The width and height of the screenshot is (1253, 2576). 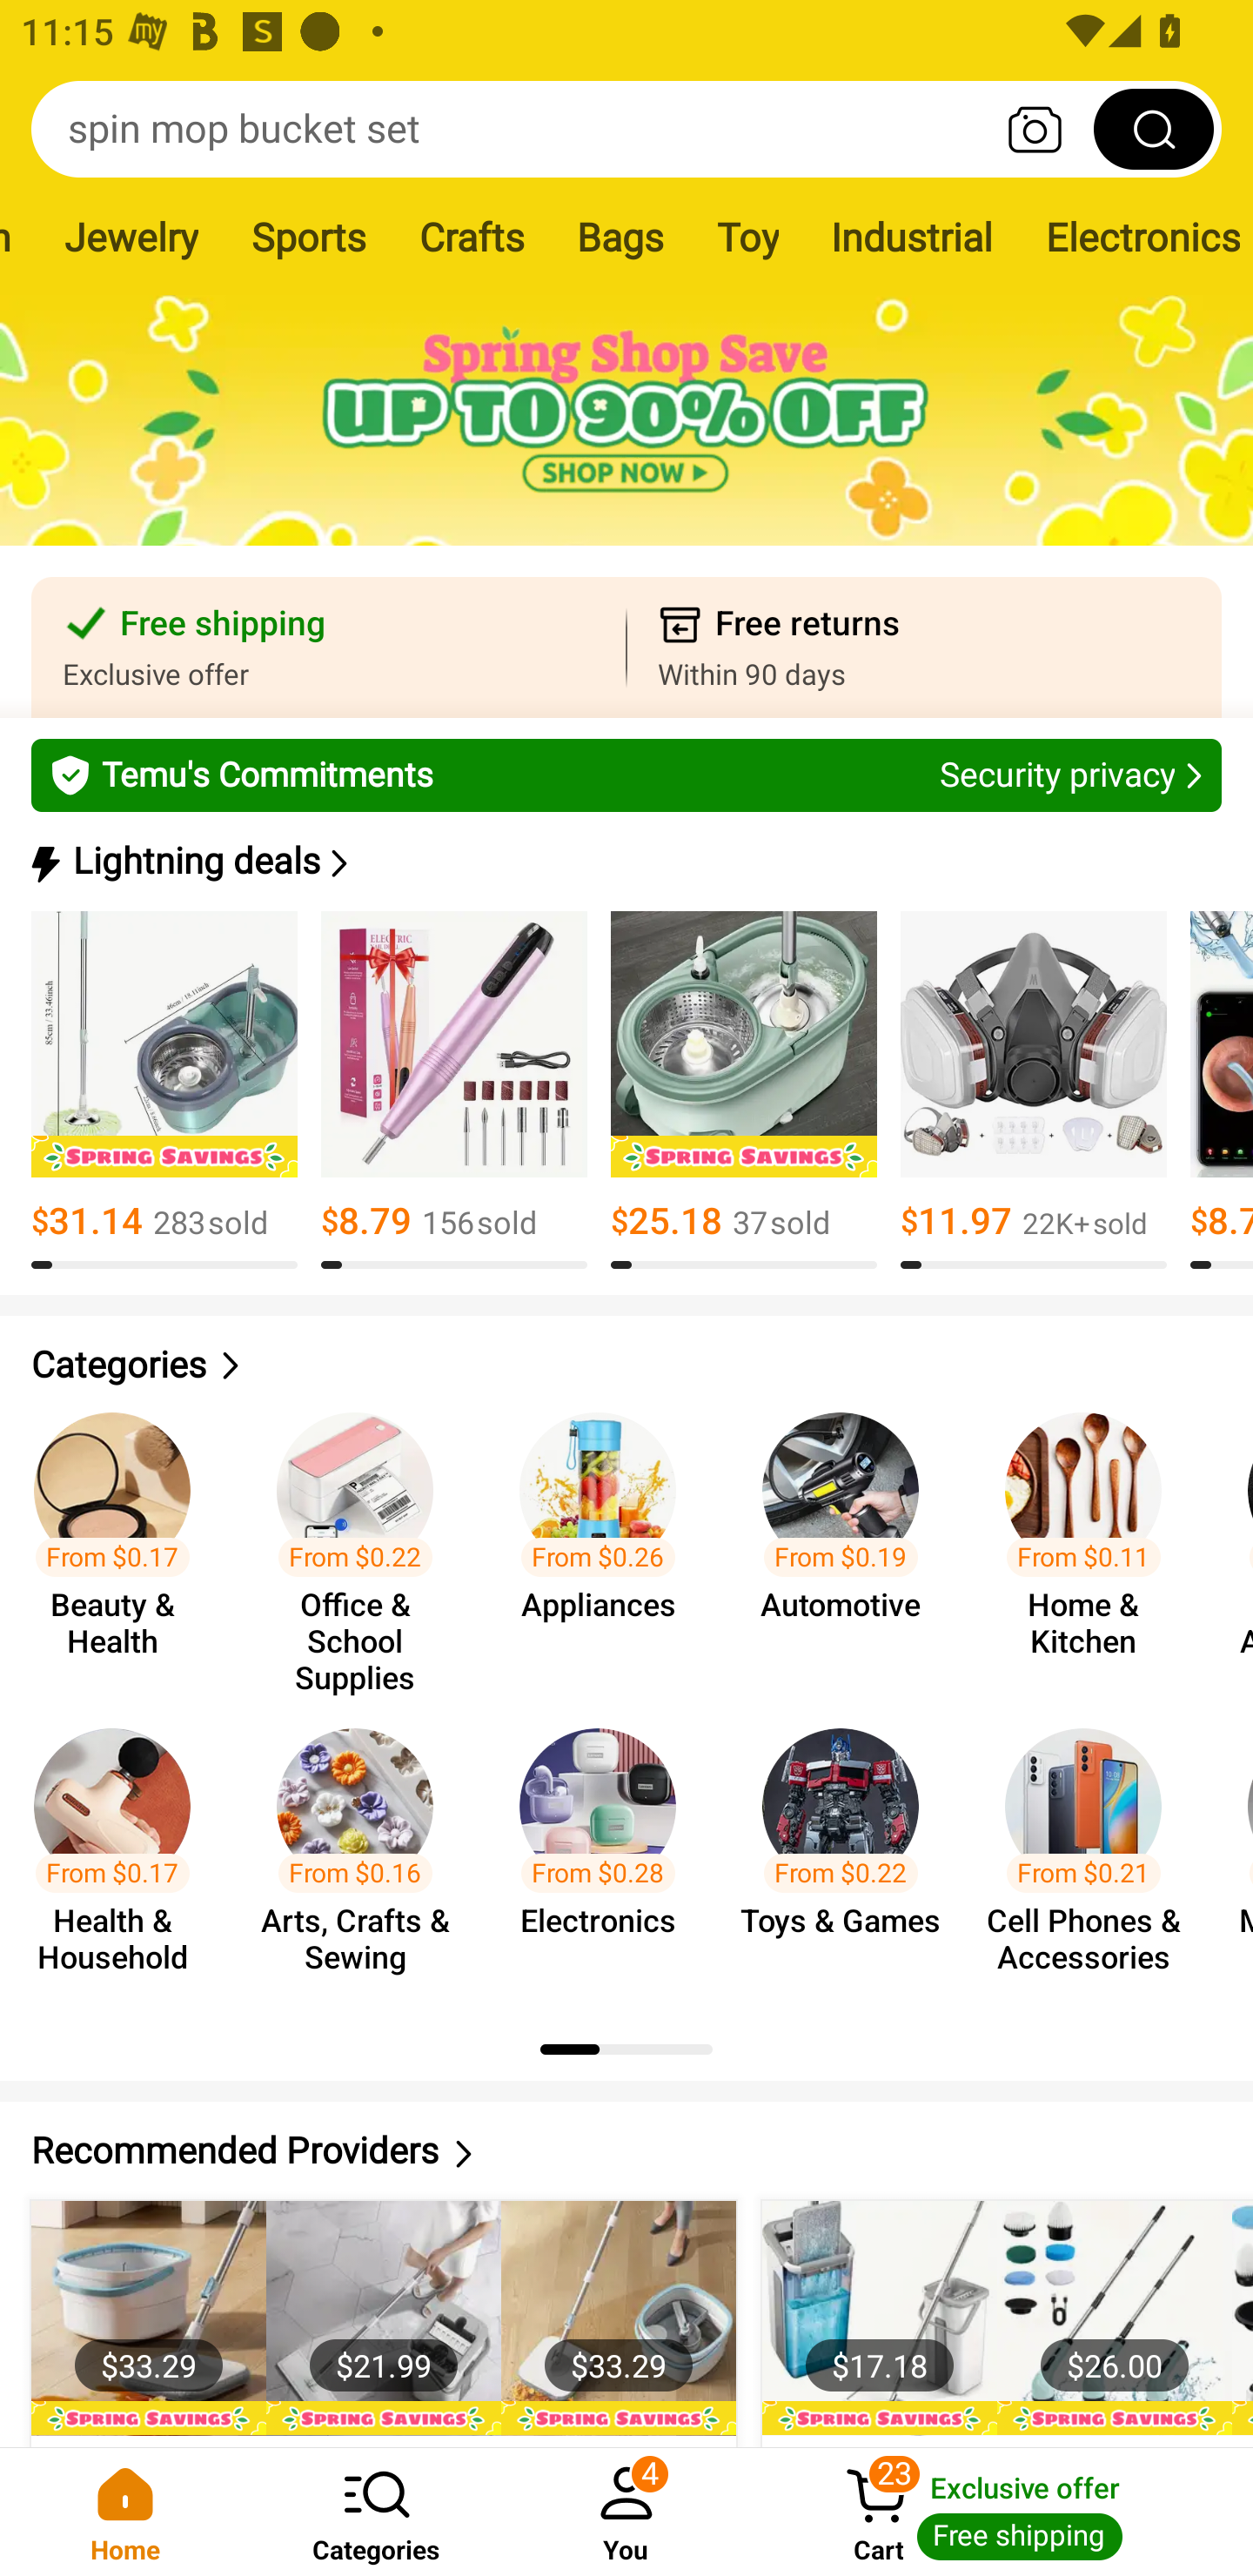 What do you see at coordinates (308, 237) in the screenshot?
I see `Sports` at bounding box center [308, 237].